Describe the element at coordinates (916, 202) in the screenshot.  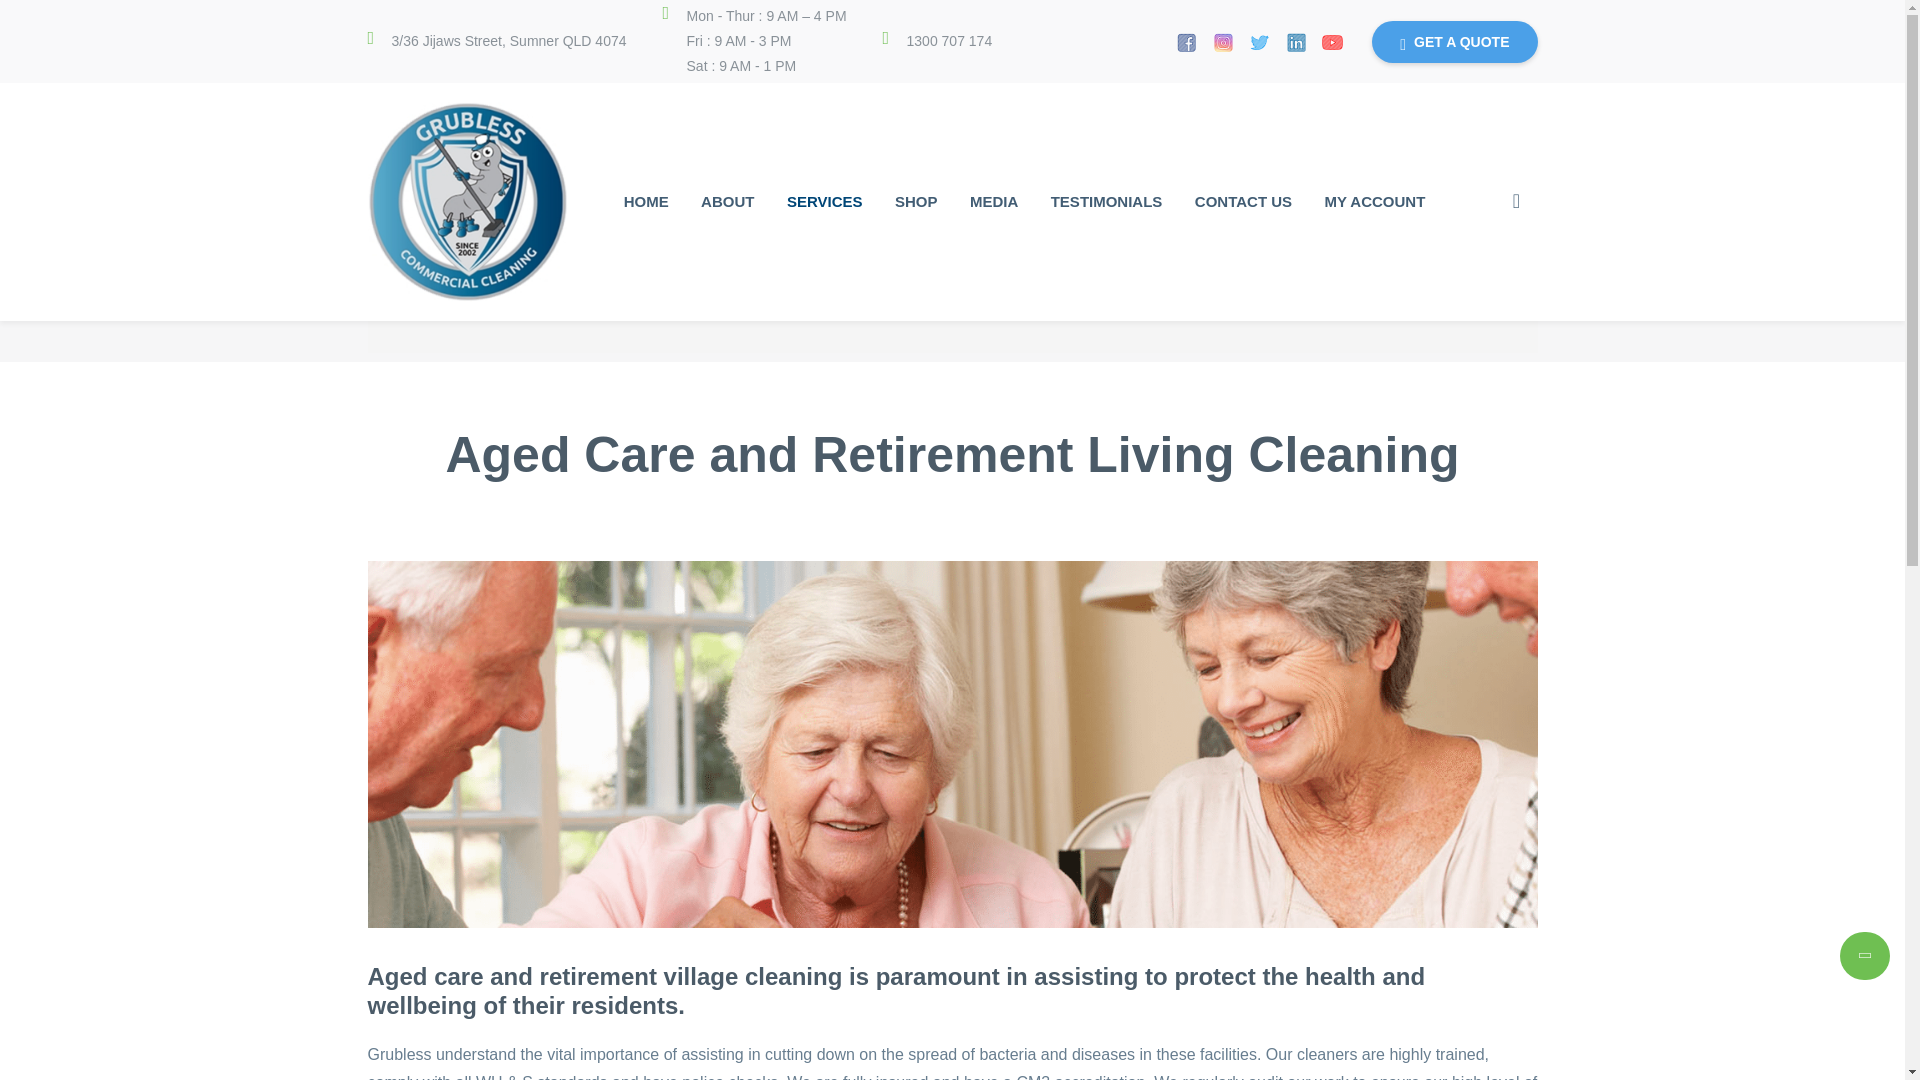
I see `SHOP` at that location.